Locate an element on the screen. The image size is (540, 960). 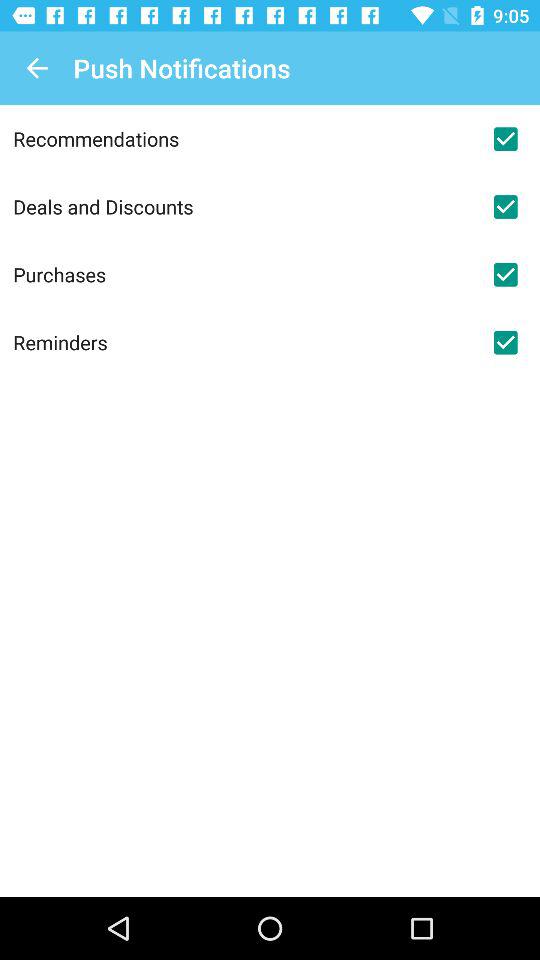
click item above the purchases icon is located at coordinates (242, 206).